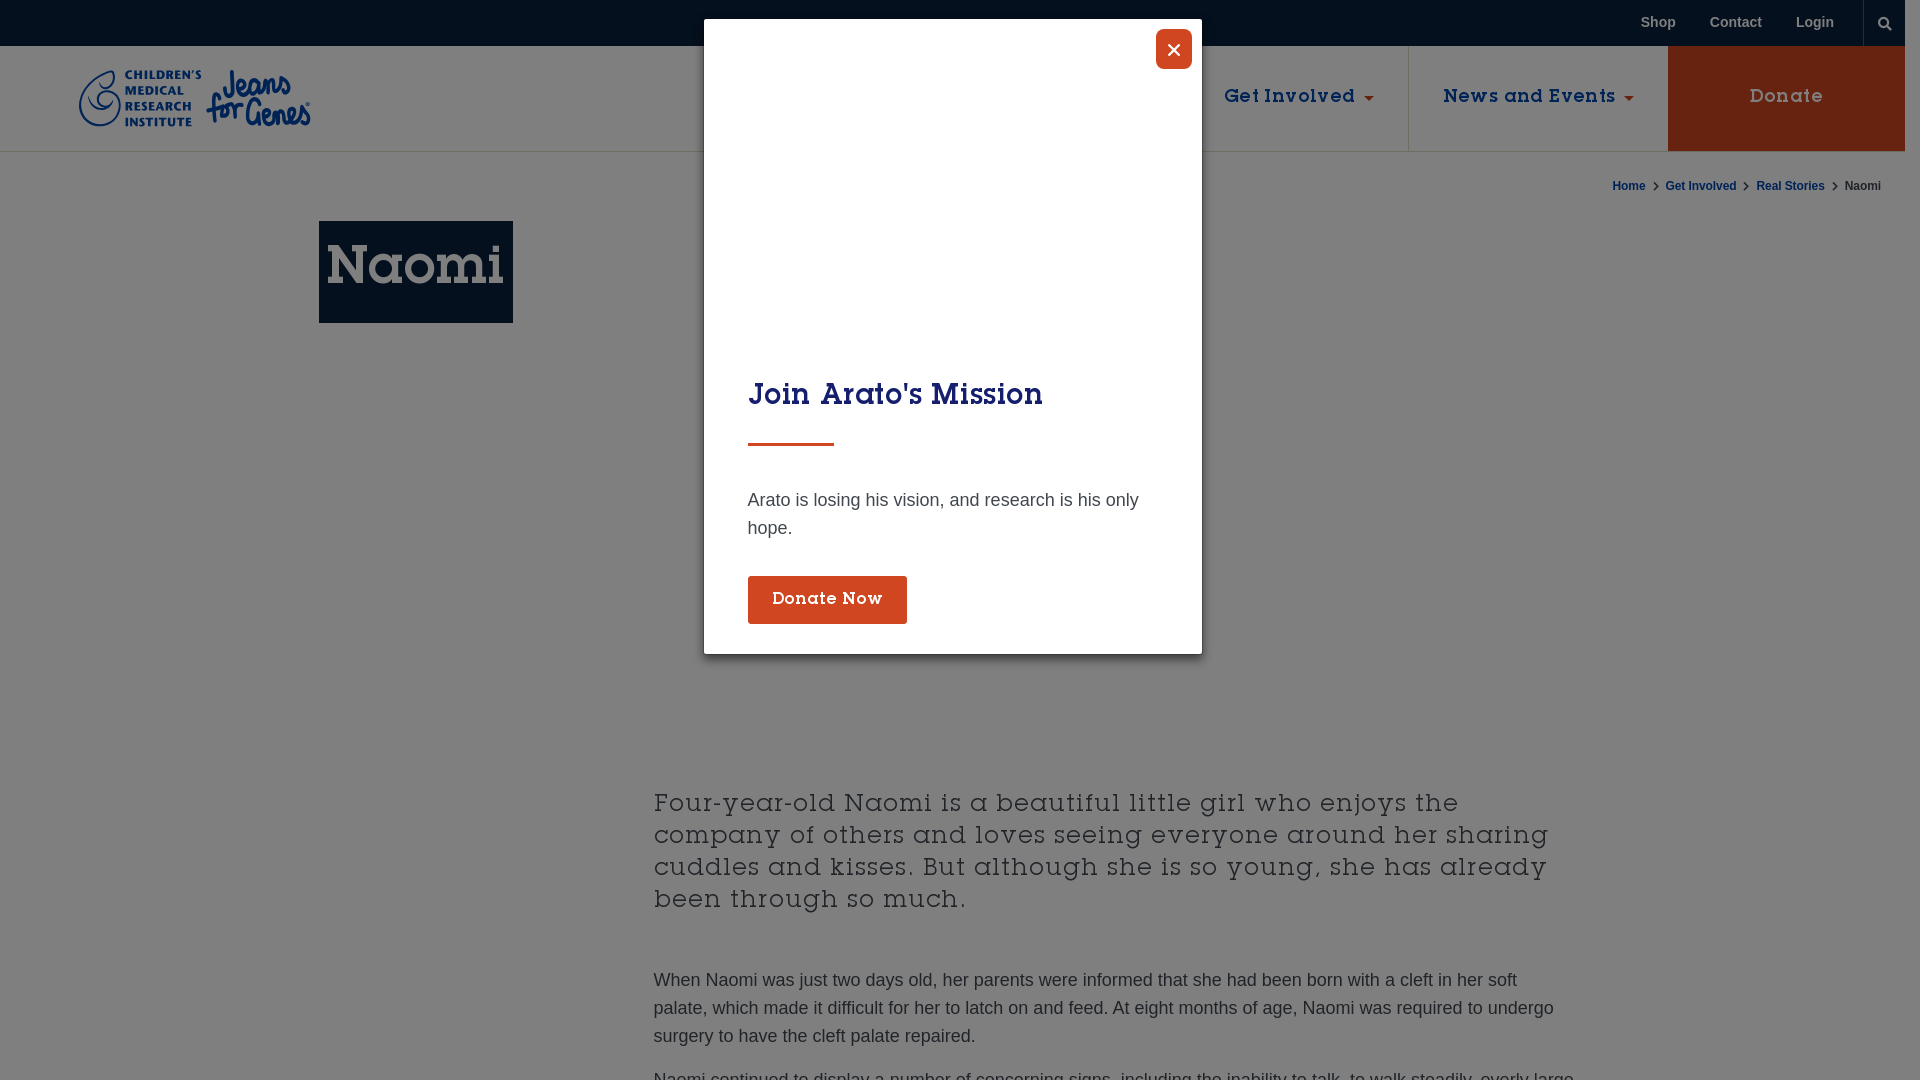  I want to click on Contact, so click(1736, 23).